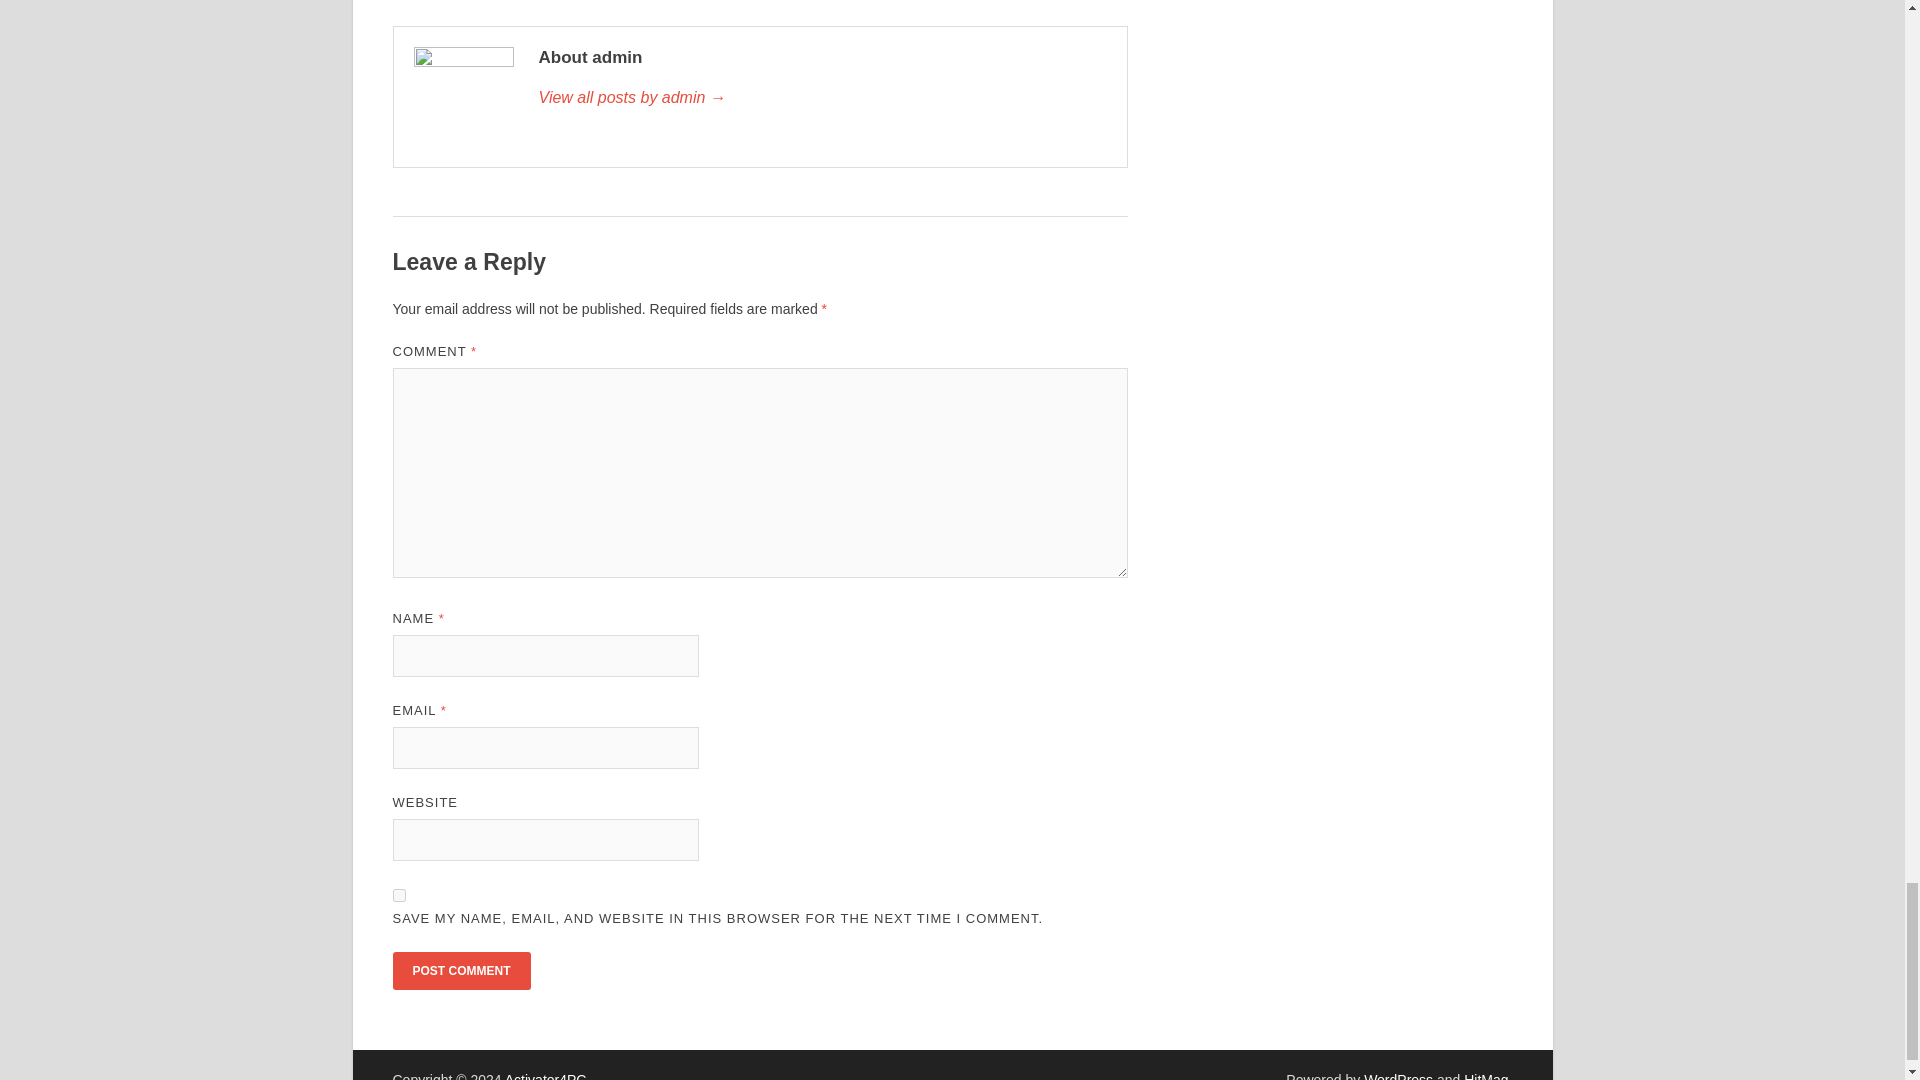 The height and width of the screenshot is (1080, 1920). Describe the element at coordinates (821, 98) in the screenshot. I see `admin` at that location.